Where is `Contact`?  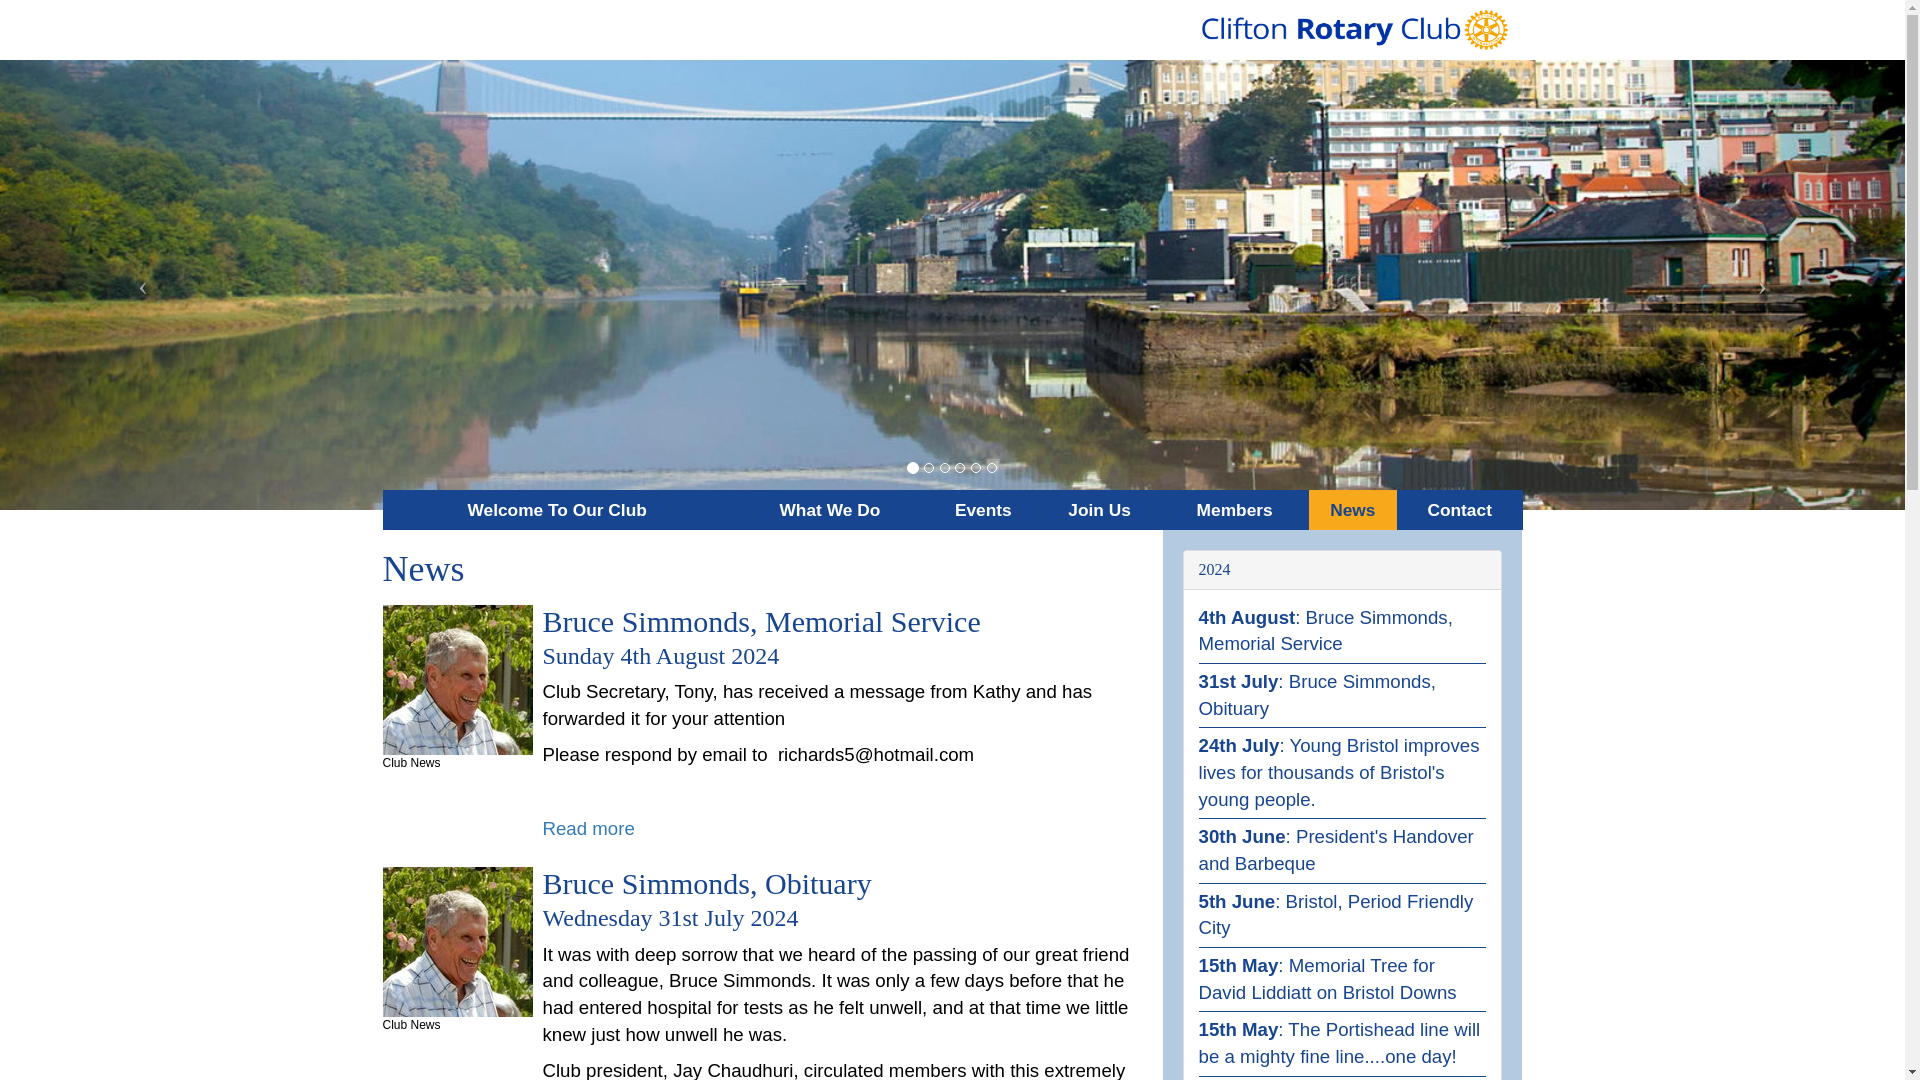 Contact is located at coordinates (1460, 510).